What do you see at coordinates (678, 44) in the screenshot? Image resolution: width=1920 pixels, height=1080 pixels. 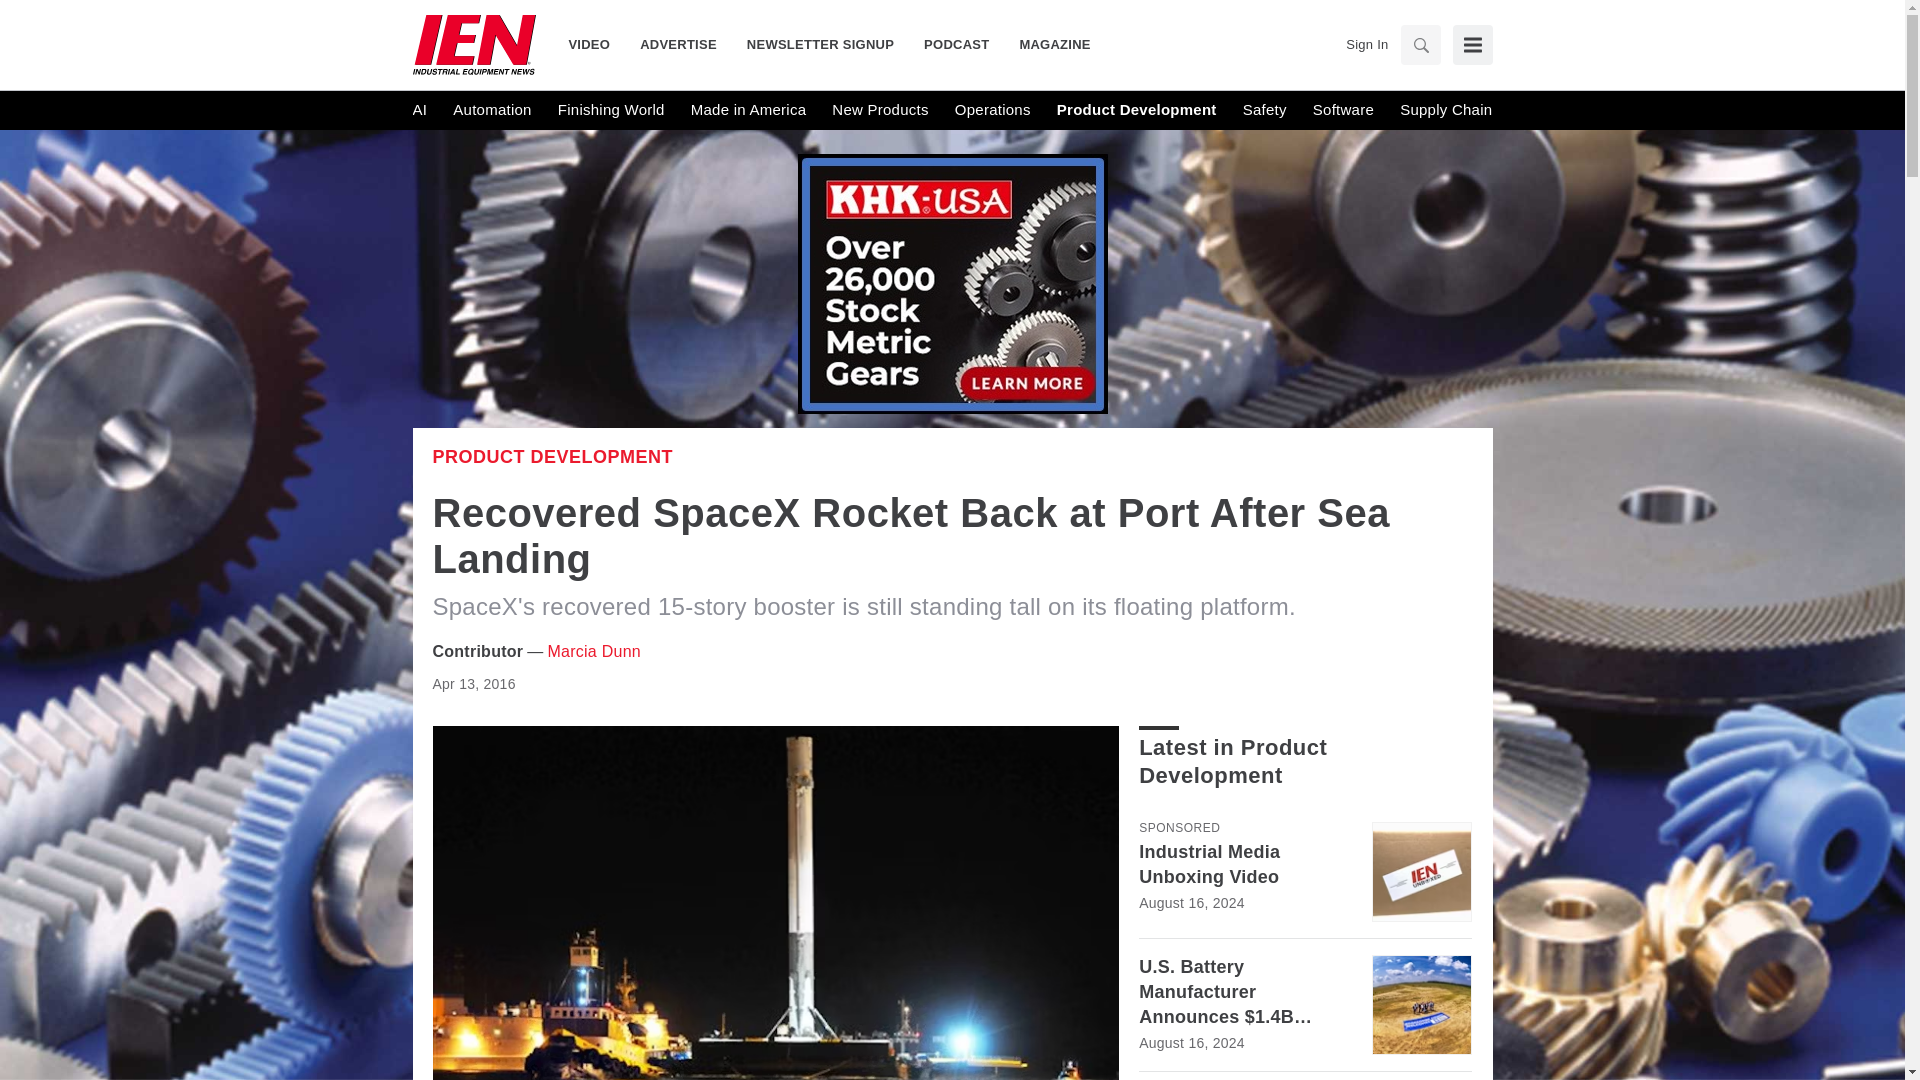 I see `ADVERTISE` at bounding box center [678, 44].